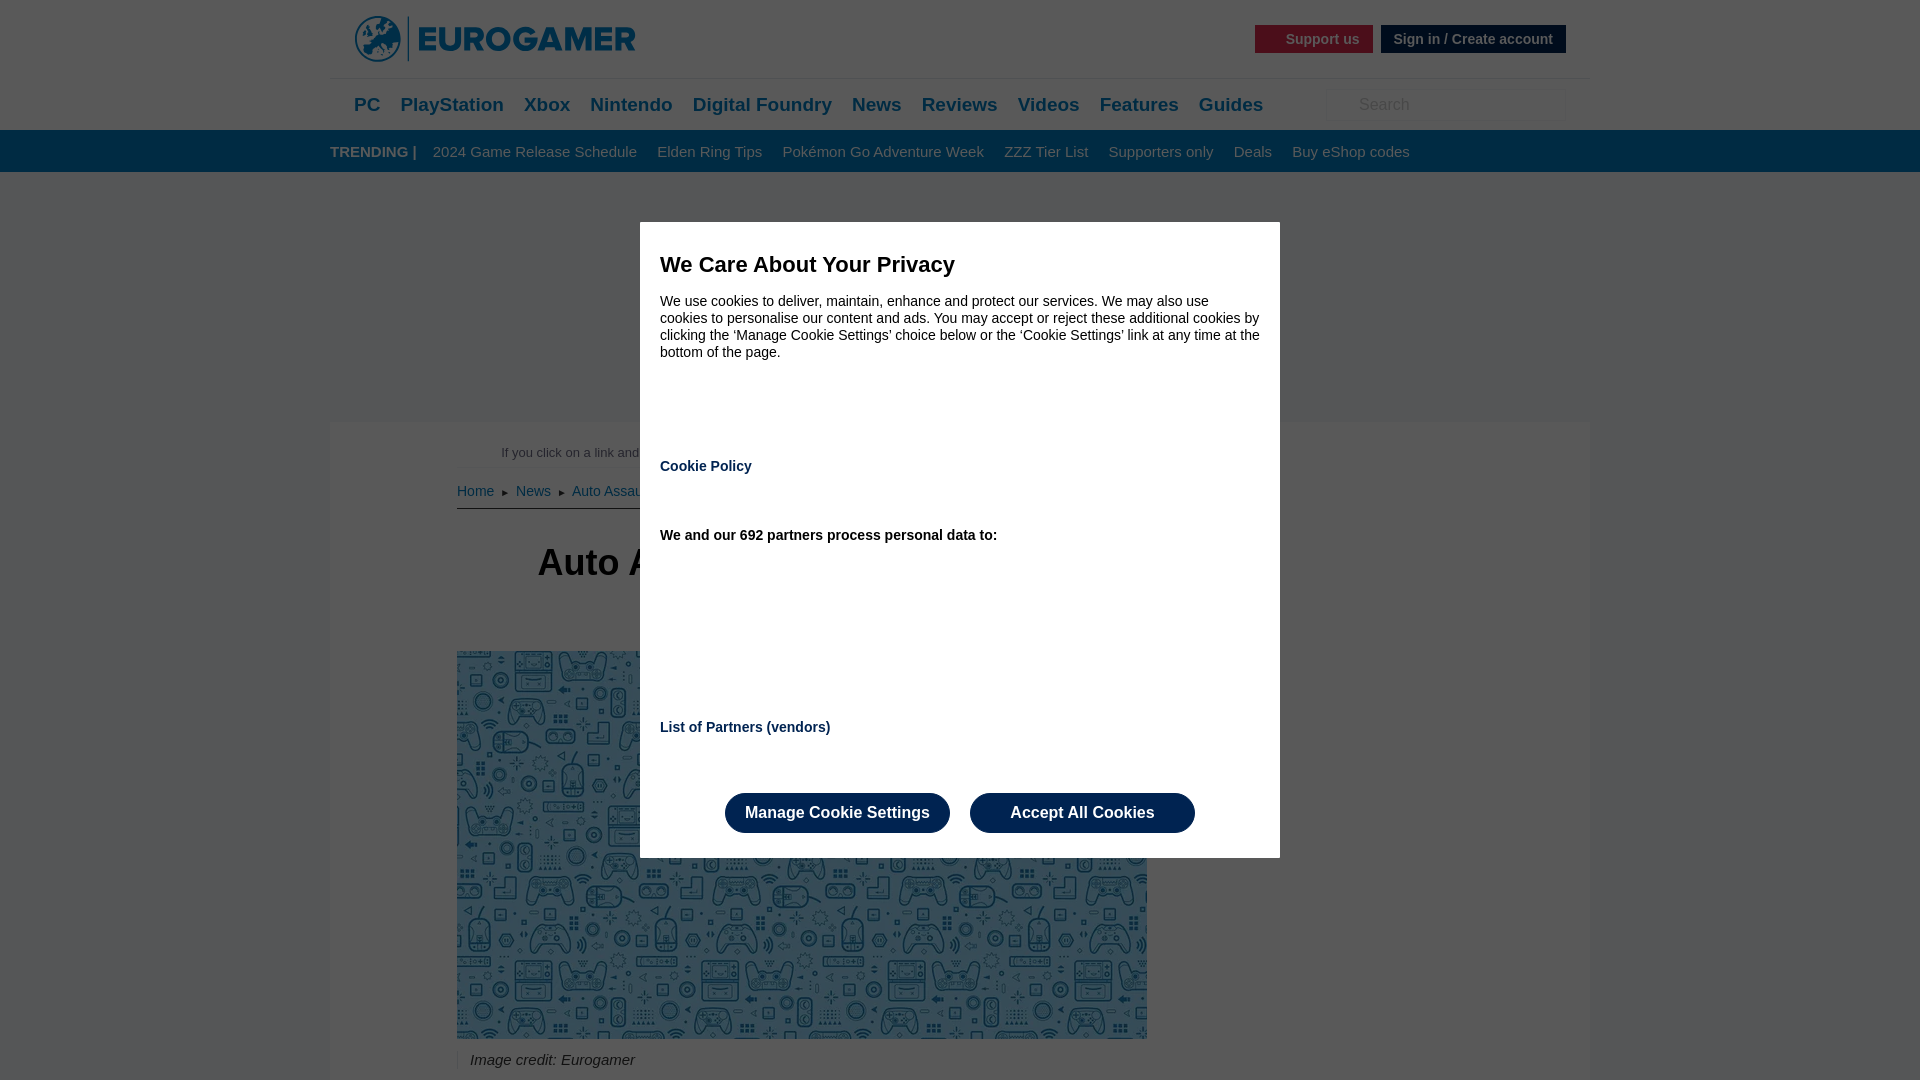 The width and height of the screenshot is (1920, 1080). Describe the element at coordinates (1230, 104) in the screenshot. I see `Guides` at that location.